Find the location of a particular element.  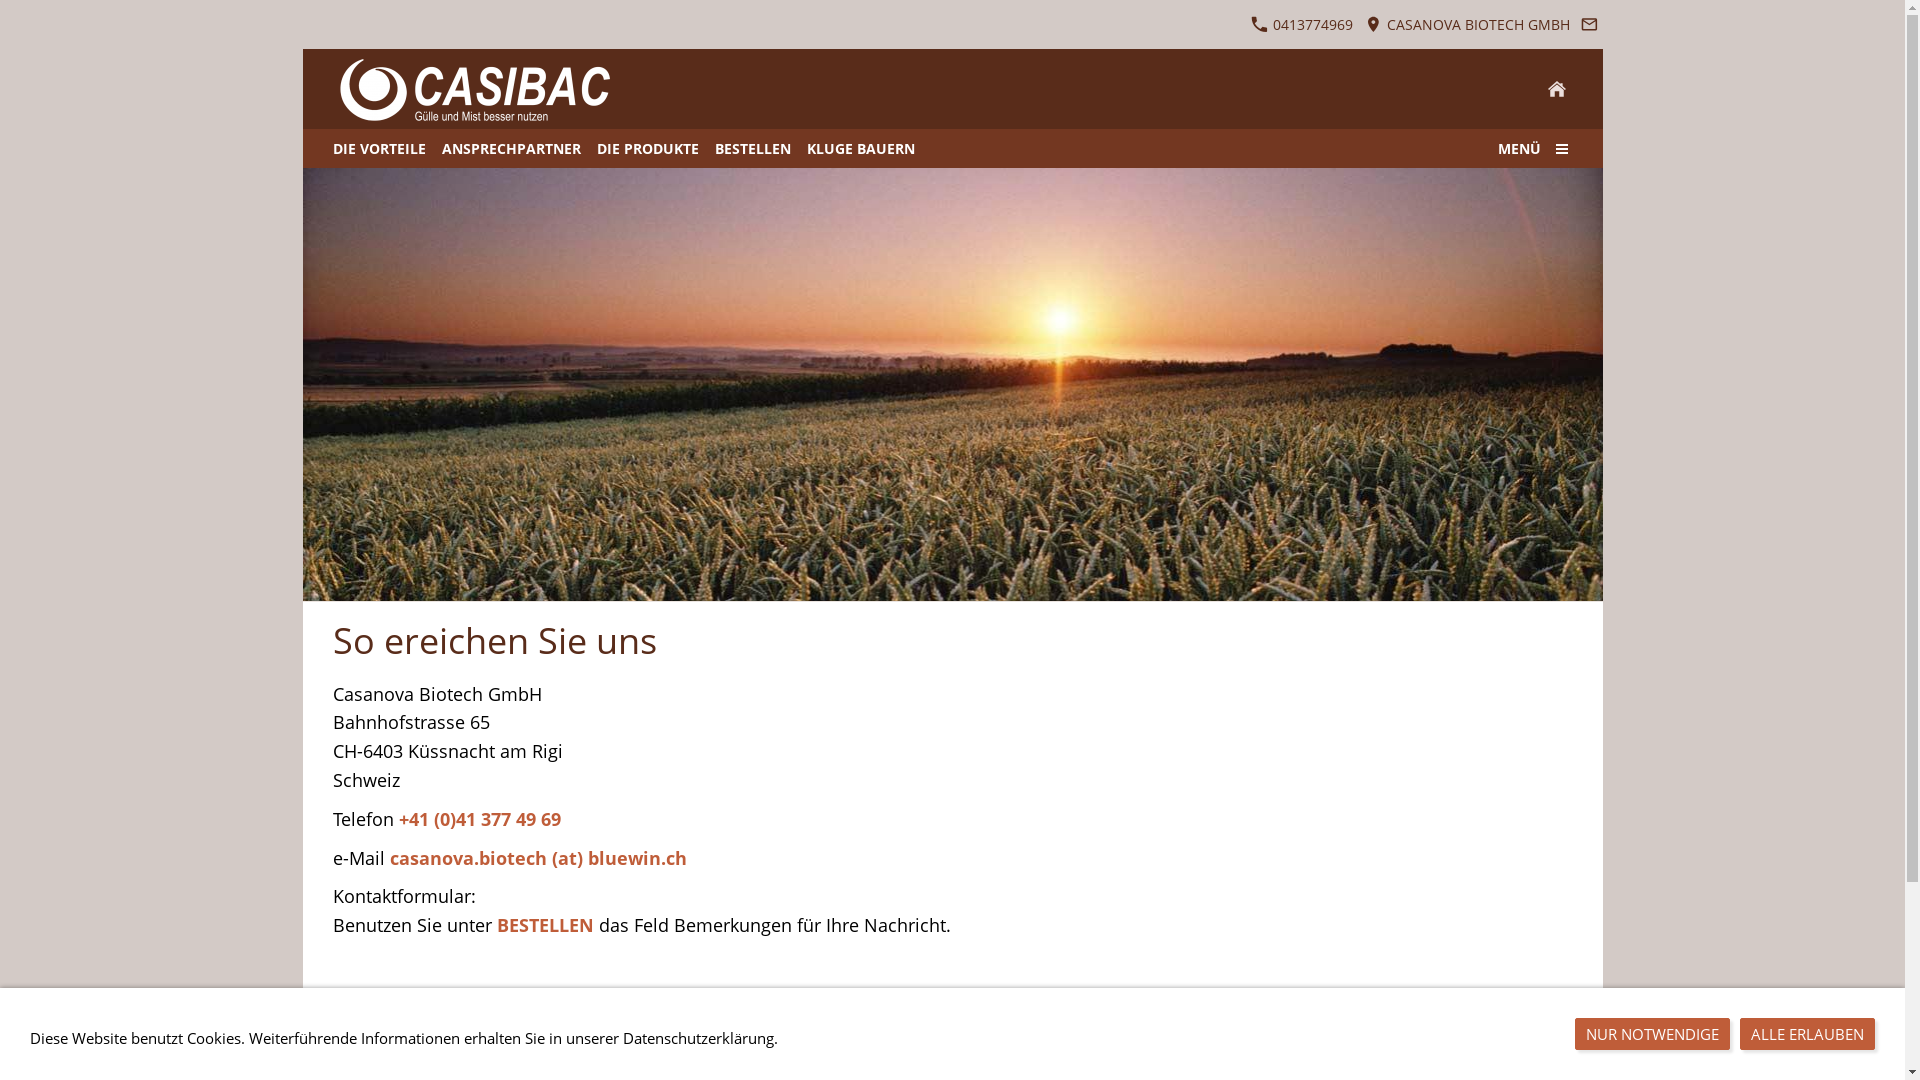

casanova.biotech (at) bluewin.ch is located at coordinates (538, 859).